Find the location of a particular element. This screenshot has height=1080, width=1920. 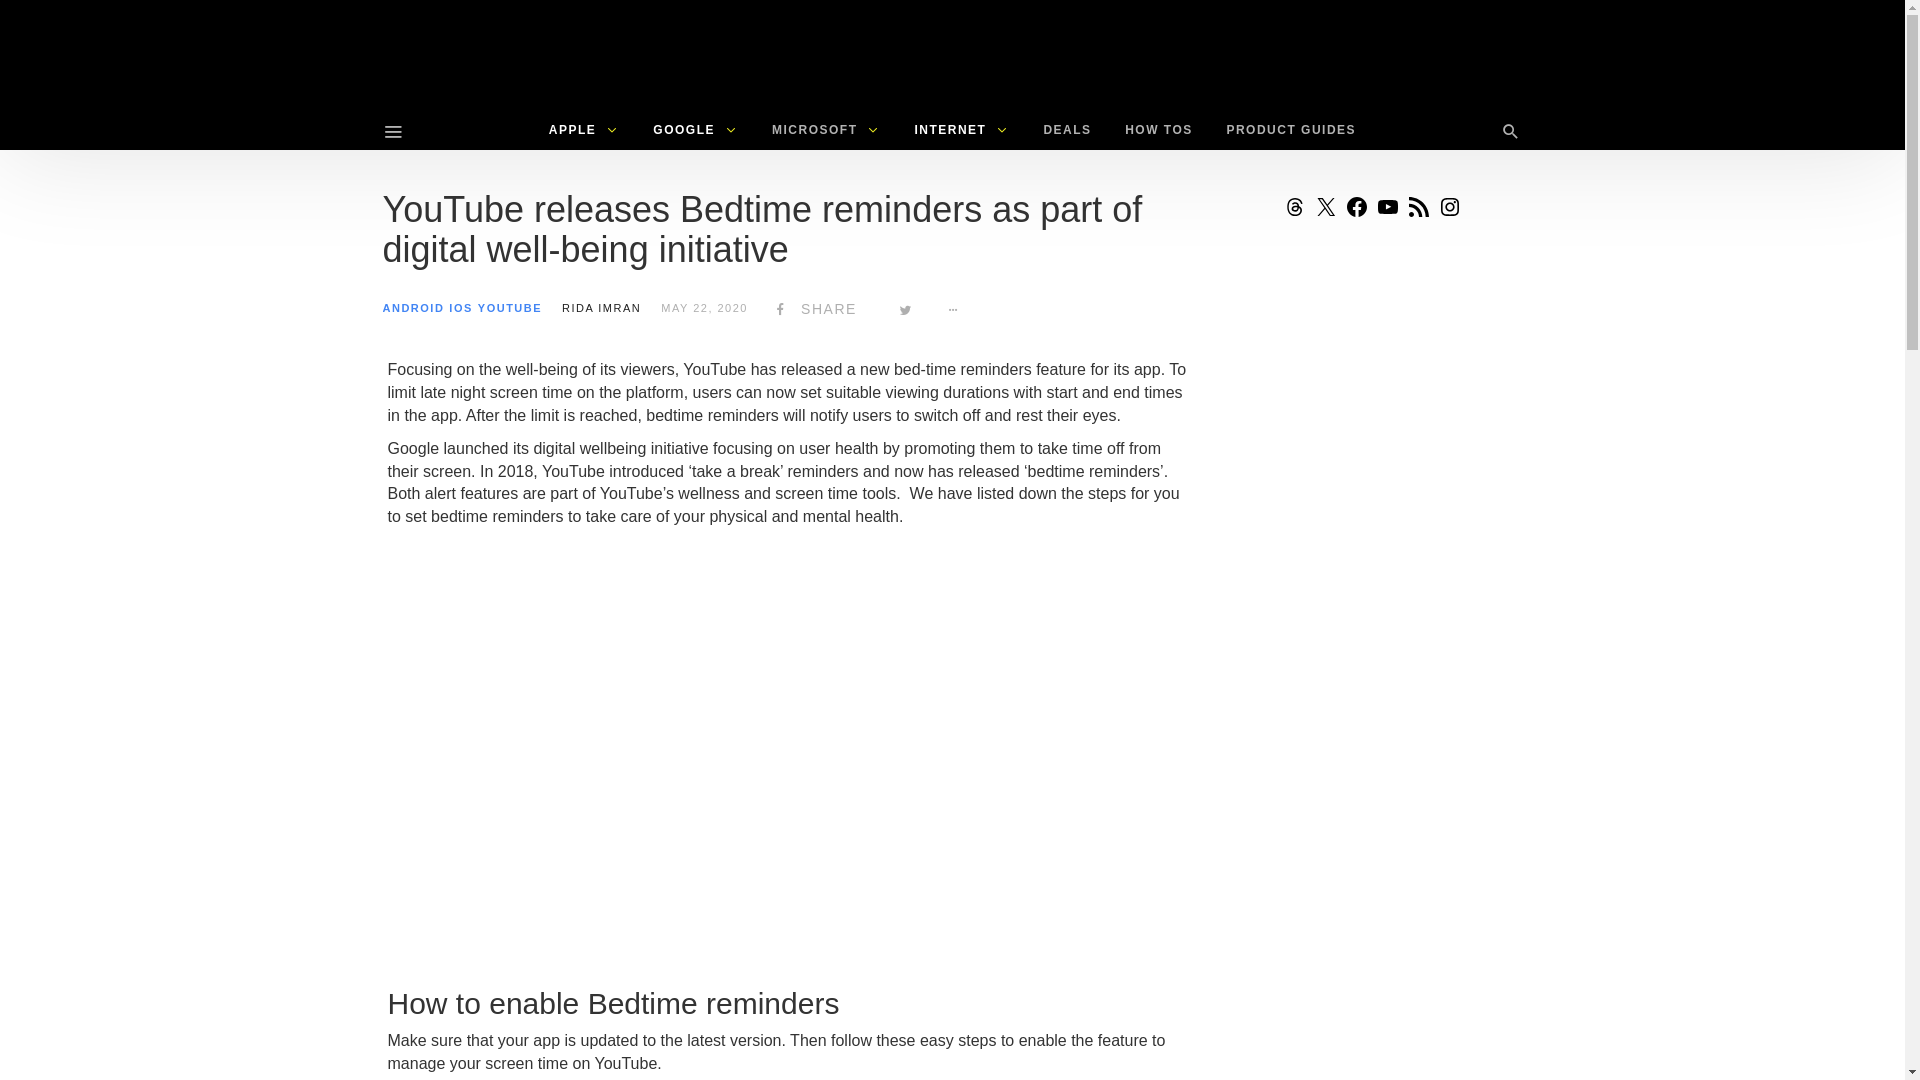

MICROSOFT is located at coordinates (826, 130).